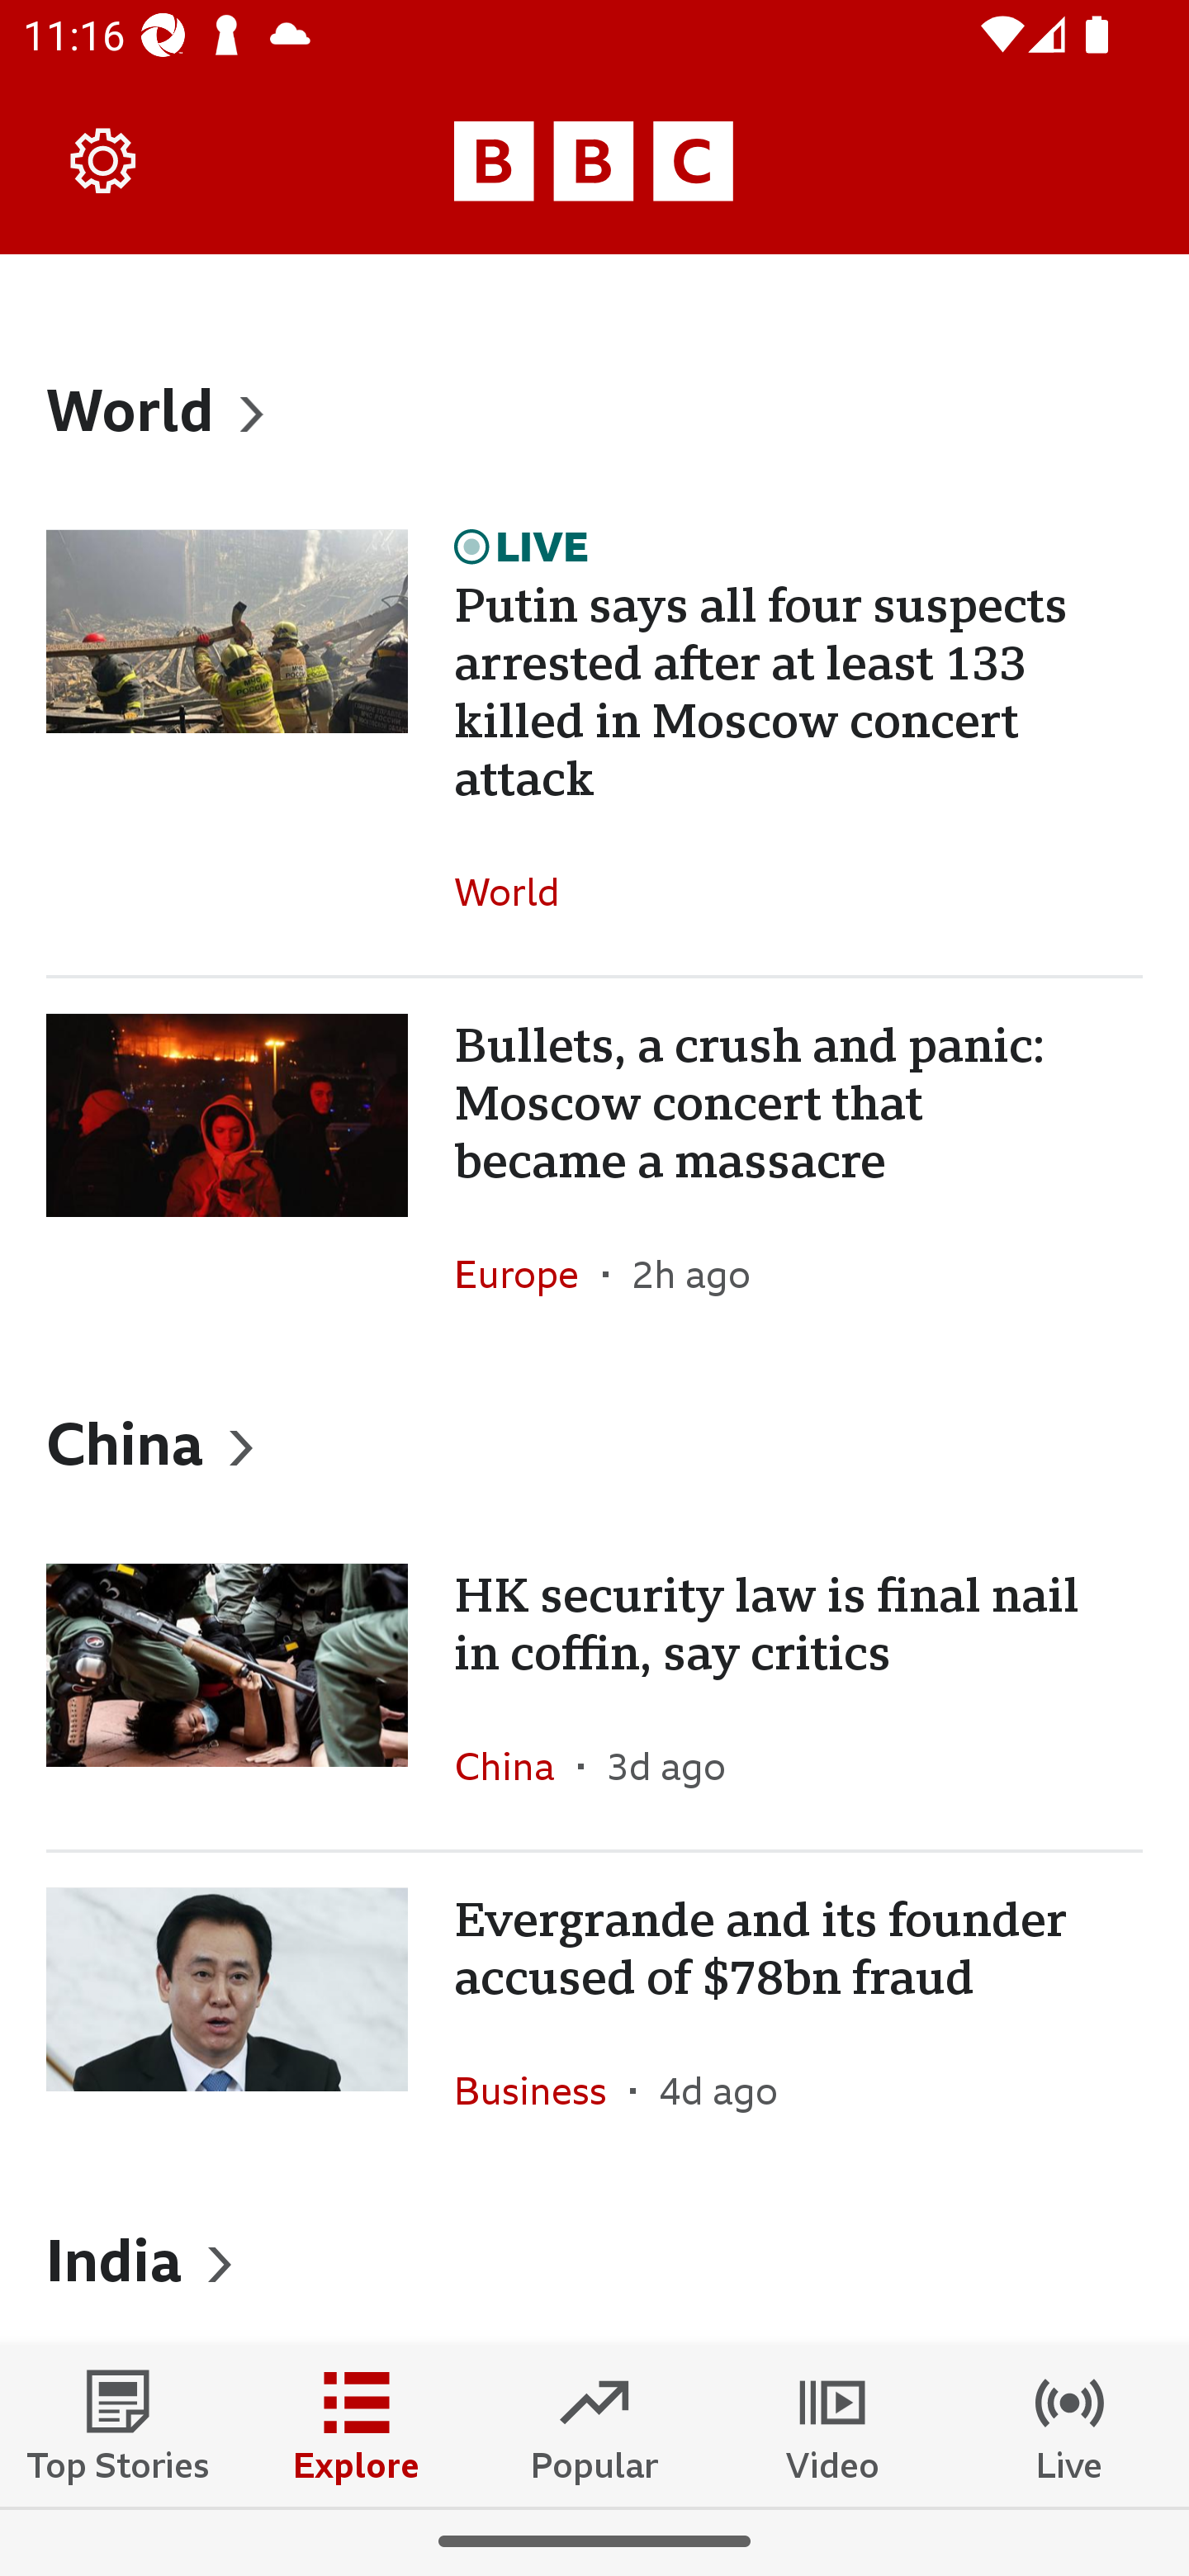 The image size is (1189, 2576). Describe the element at coordinates (594, 1442) in the screenshot. I see `China, Heading China   ` at that location.